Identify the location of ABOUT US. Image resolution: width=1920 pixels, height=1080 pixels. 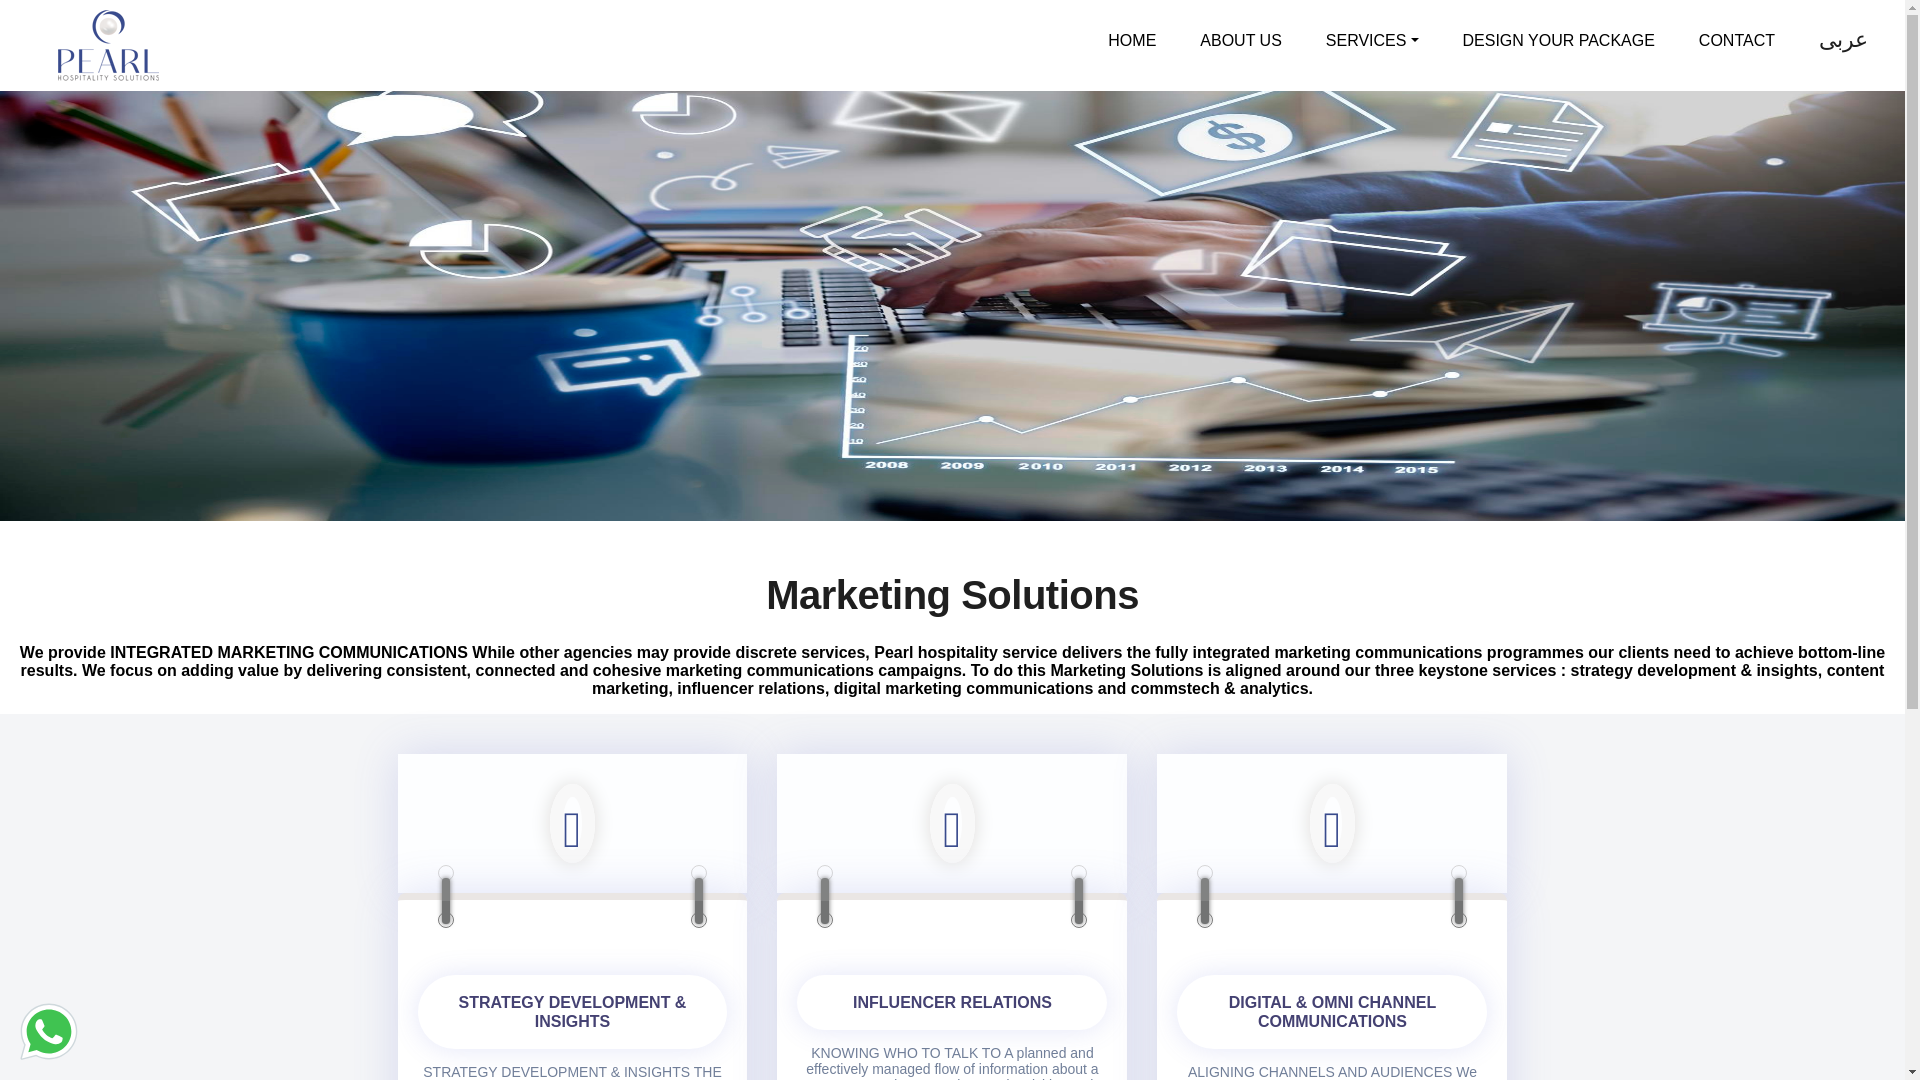
(1240, 41).